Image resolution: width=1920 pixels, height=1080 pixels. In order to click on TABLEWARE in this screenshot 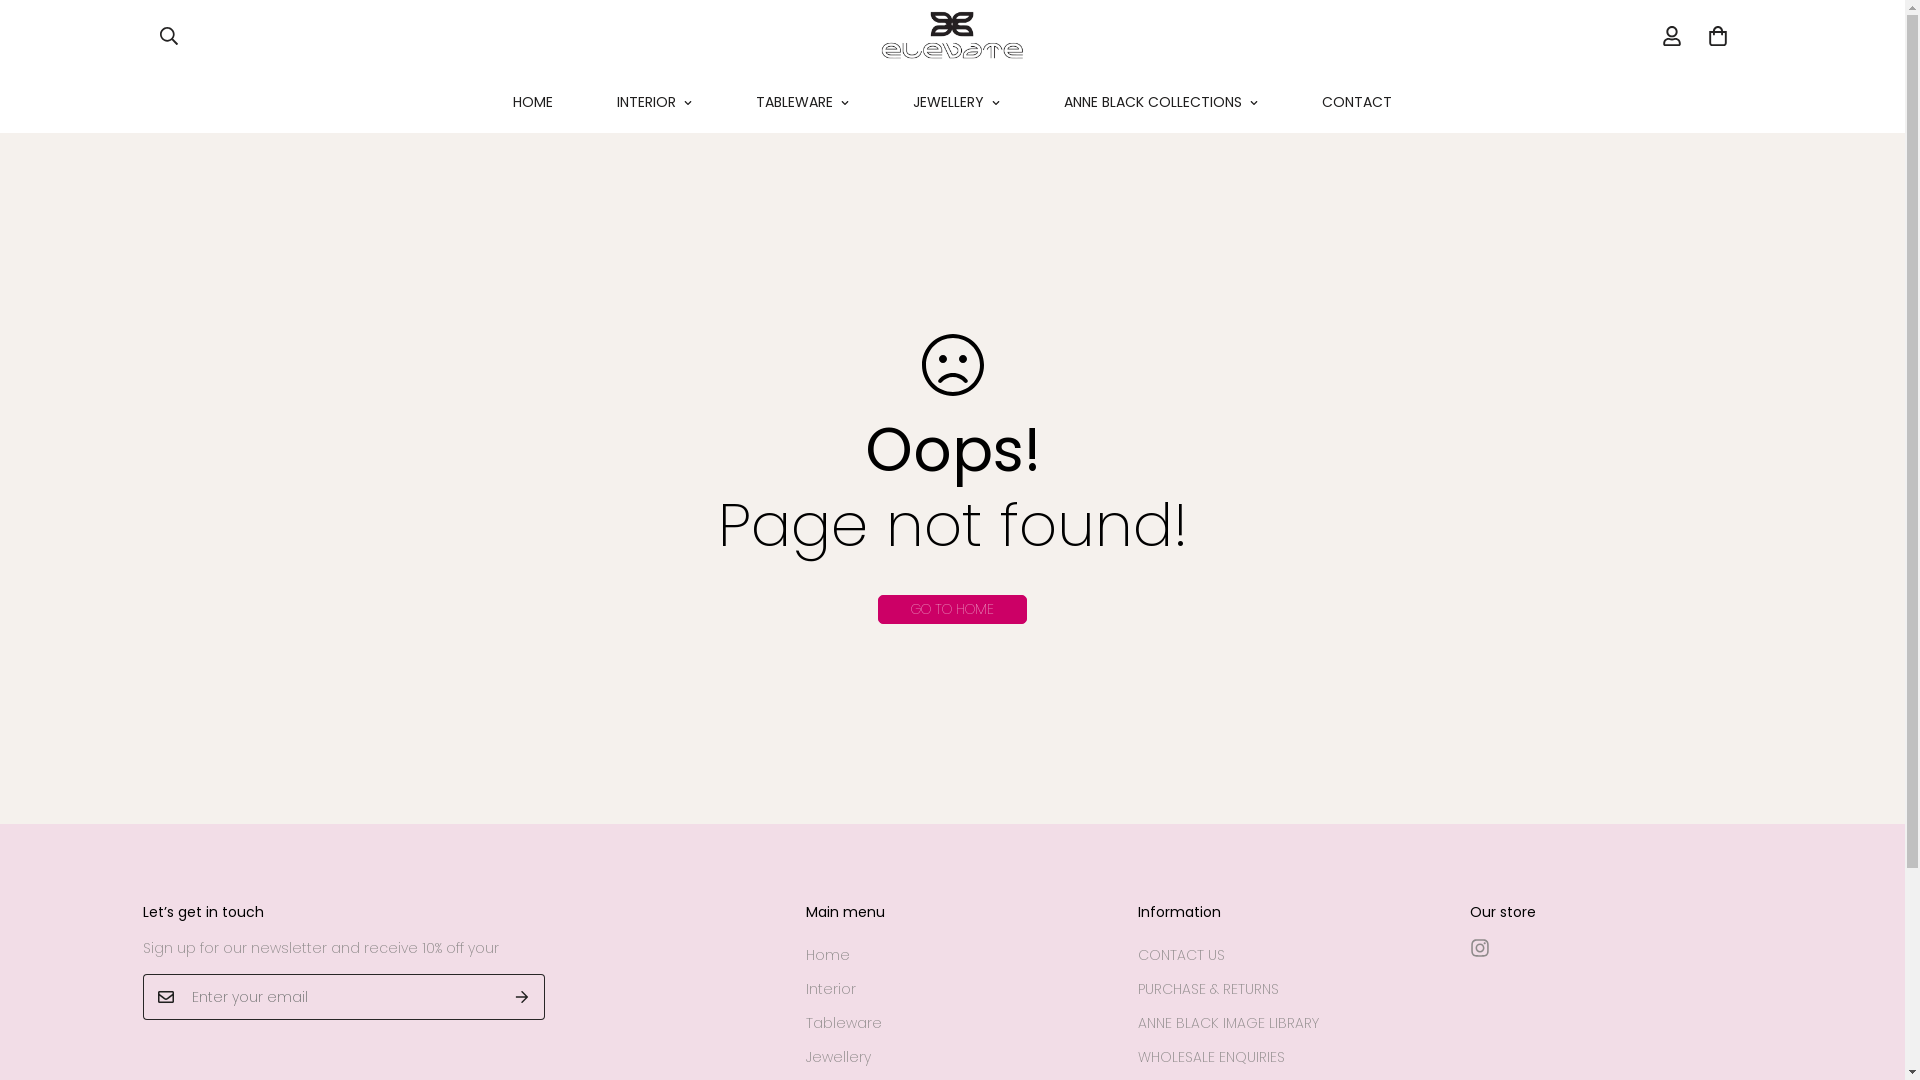, I will do `click(802, 102)`.